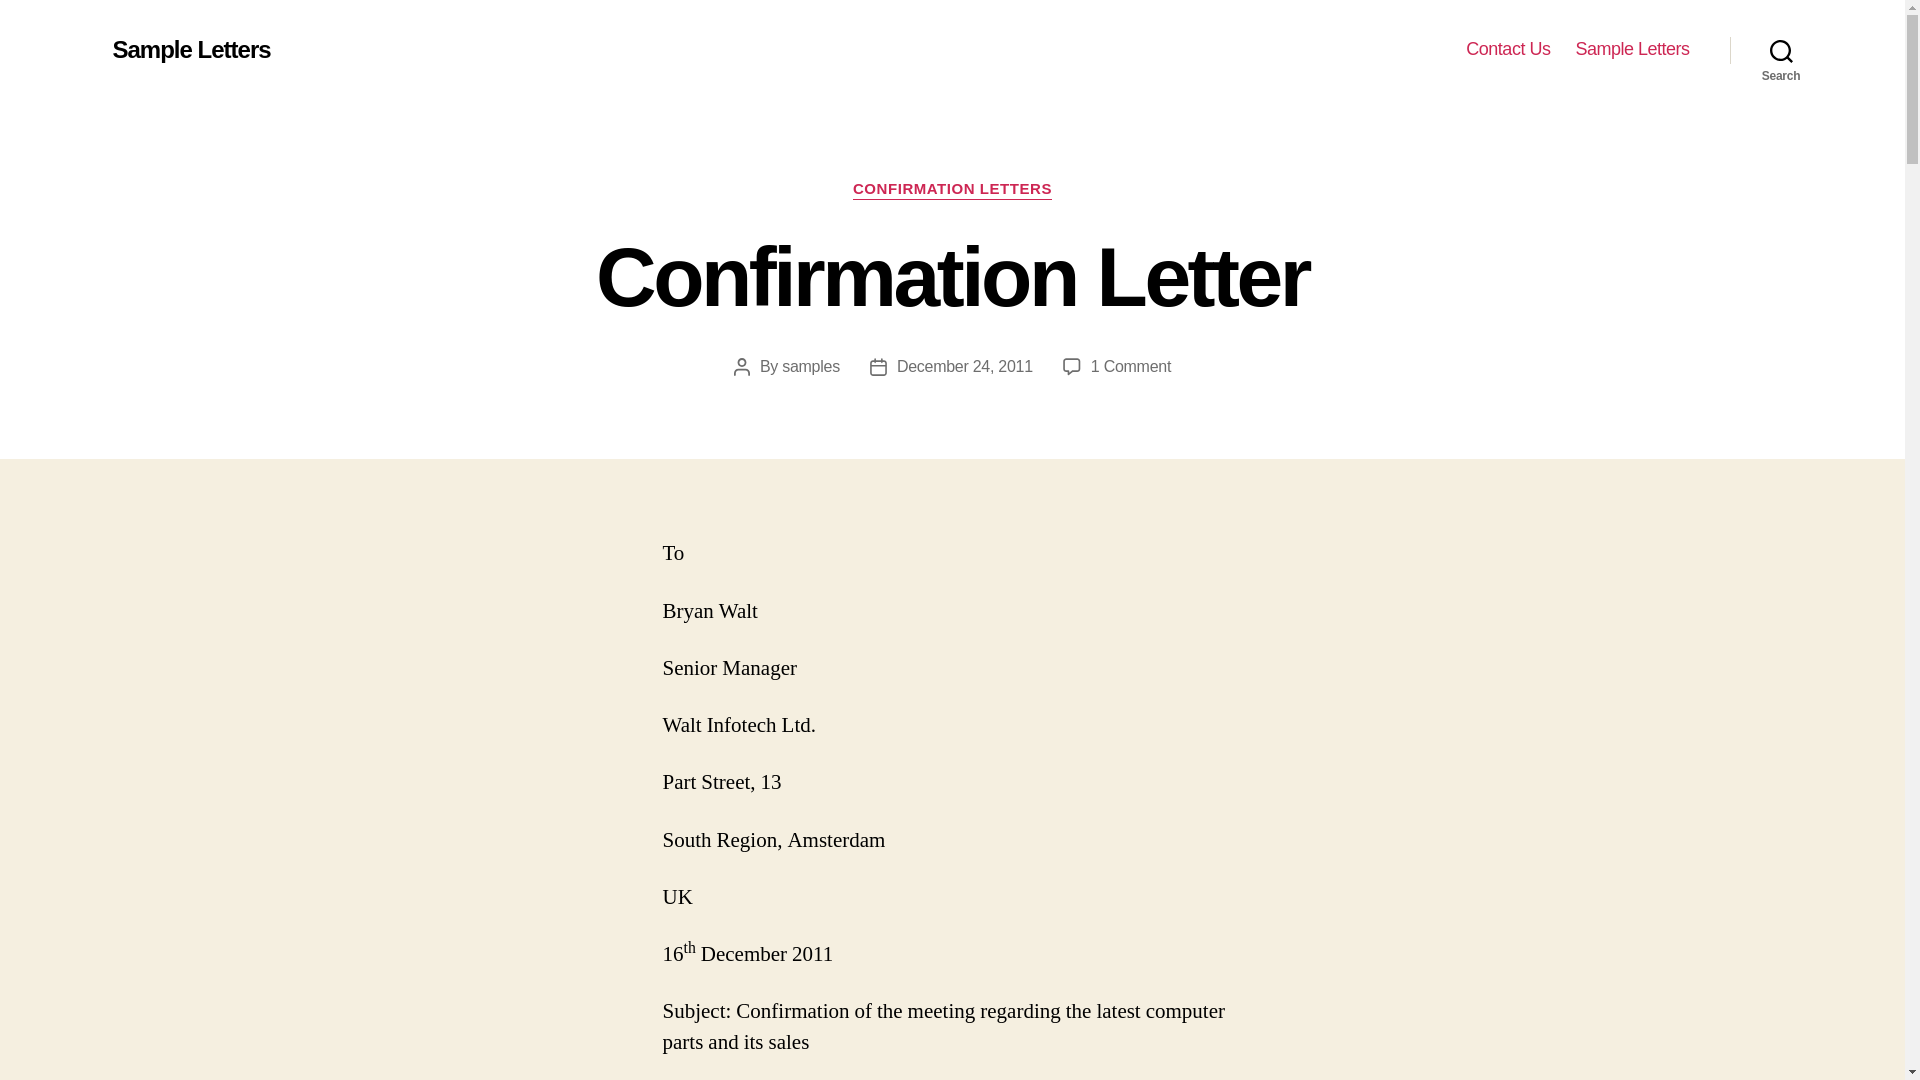 The image size is (1920, 1080). Describe the element at coordinates (1781, 50) in the screenshot. I see `Sample Letters` at that location.